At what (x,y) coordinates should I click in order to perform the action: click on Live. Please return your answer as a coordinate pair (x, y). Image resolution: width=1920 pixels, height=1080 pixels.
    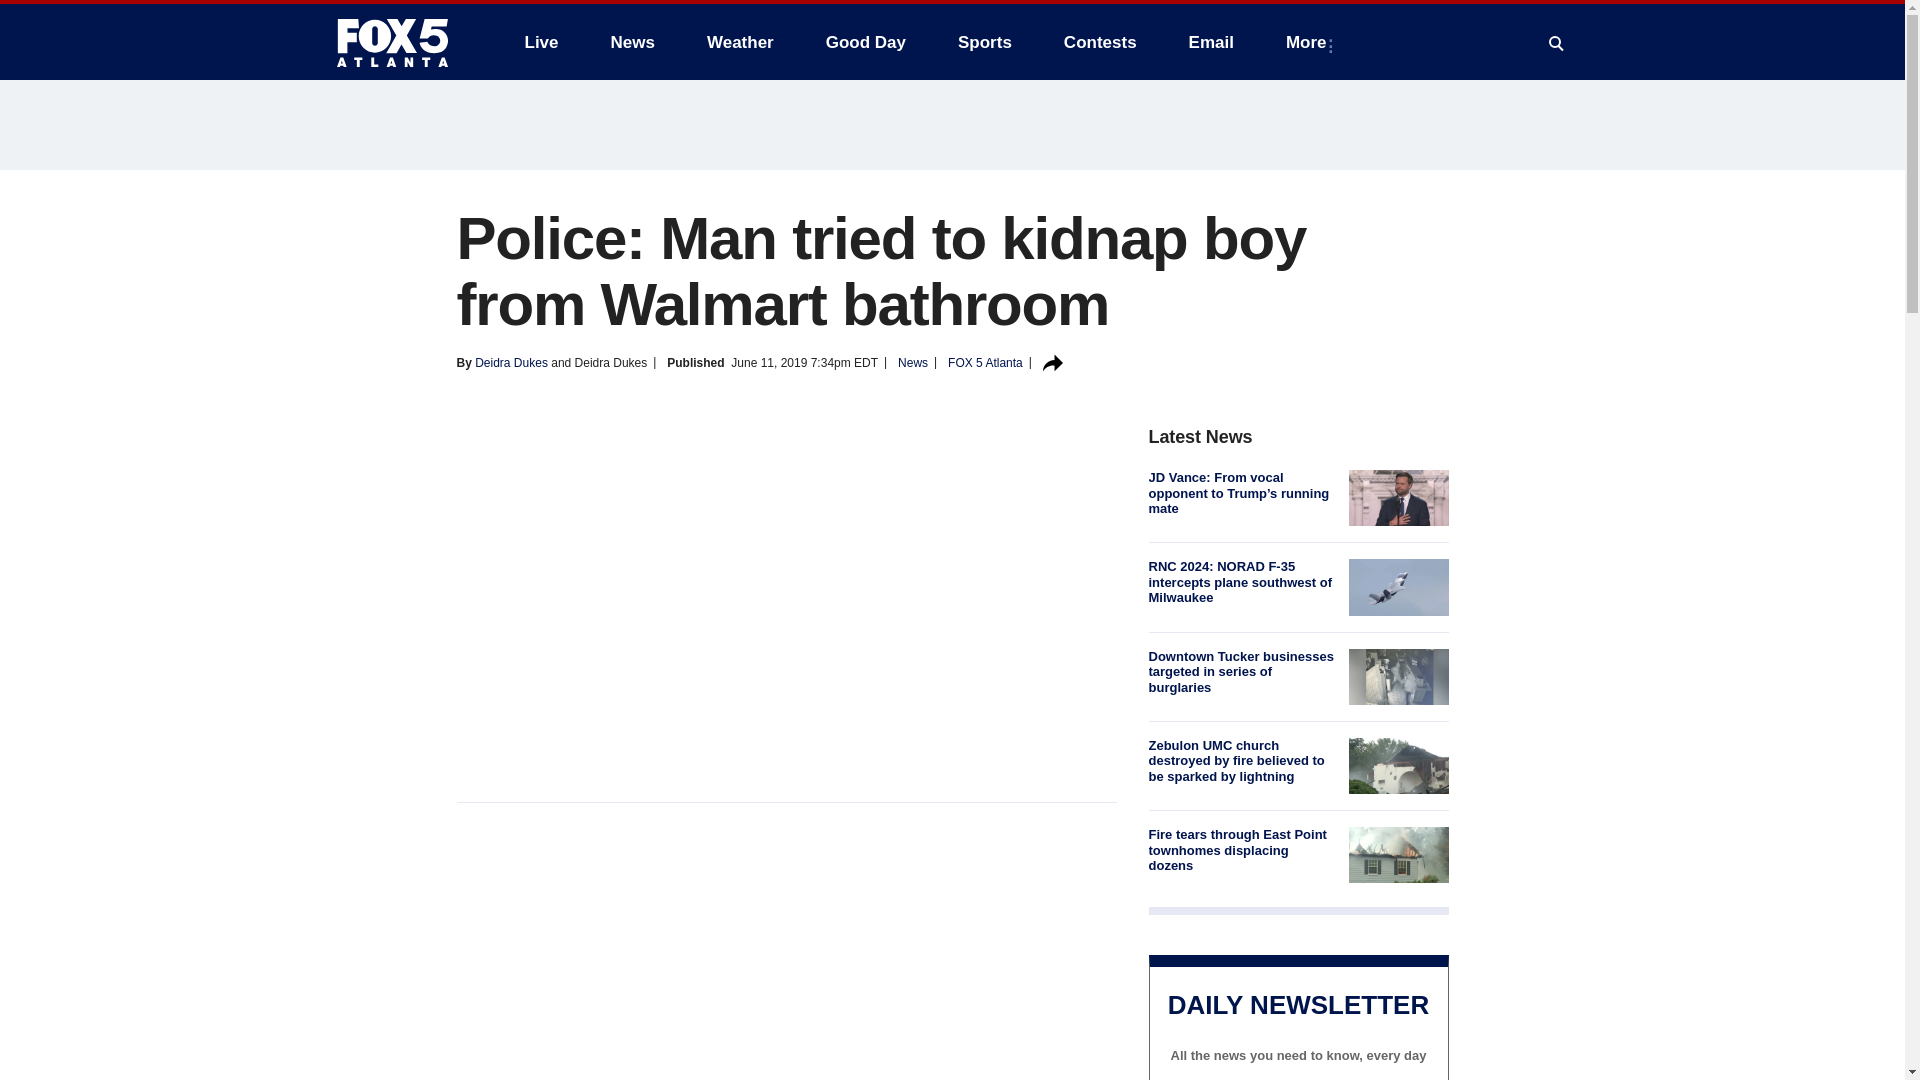
    Looking at the image, I should click on (541, 42).